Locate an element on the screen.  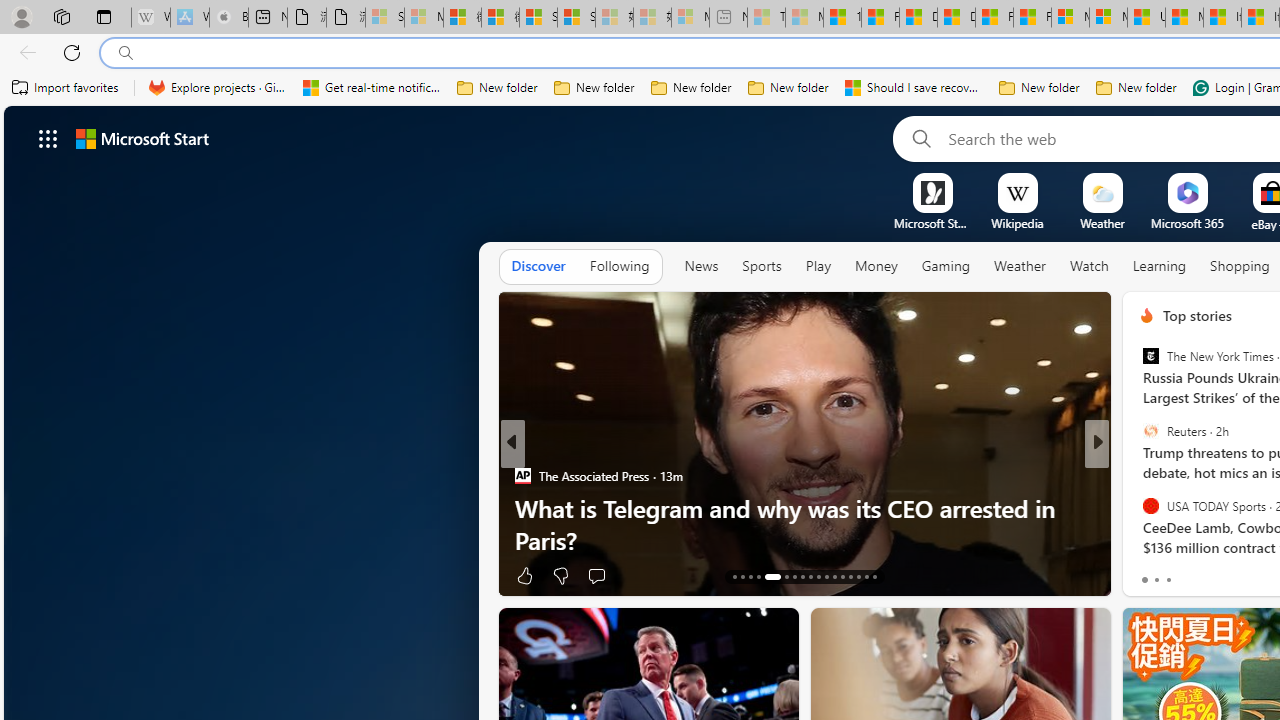
113 Like is located at coordinates (1152, 574).